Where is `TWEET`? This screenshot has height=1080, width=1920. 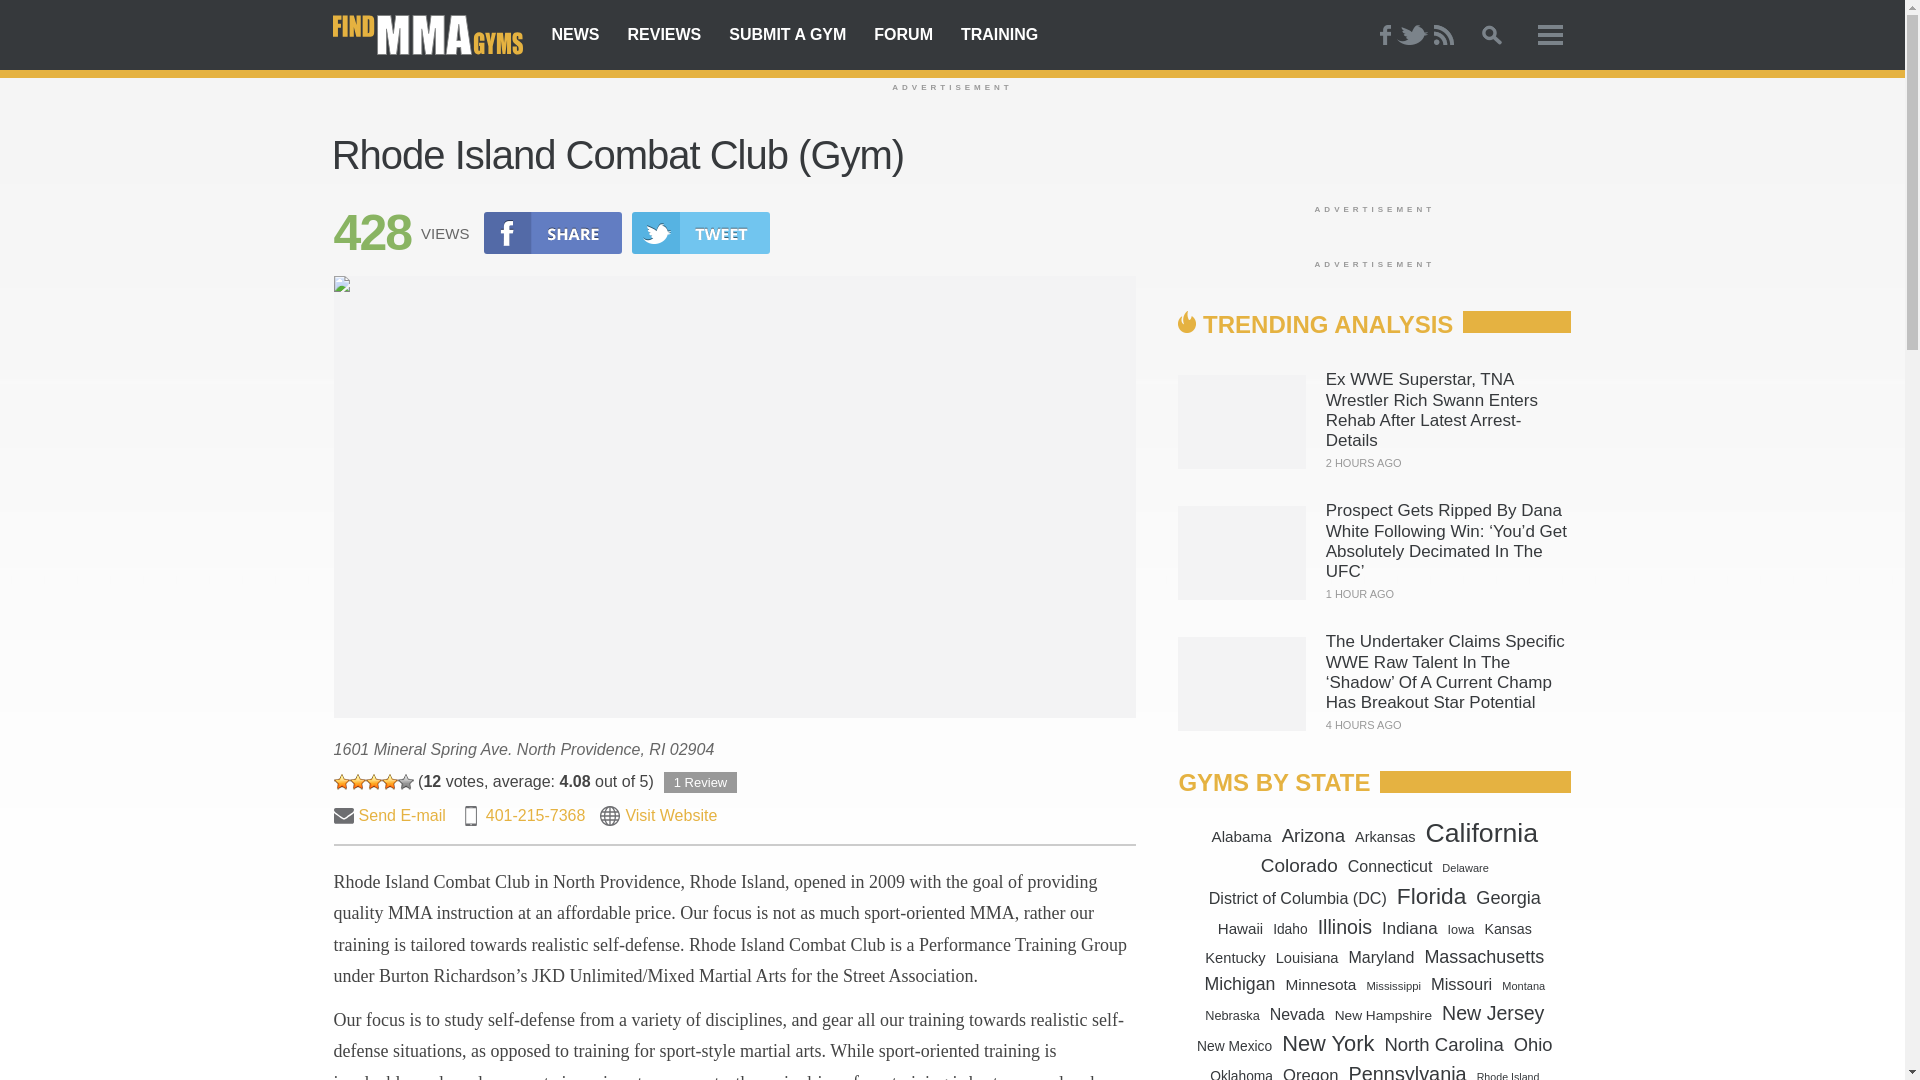 TWEET is located at coordinates (700, 232).